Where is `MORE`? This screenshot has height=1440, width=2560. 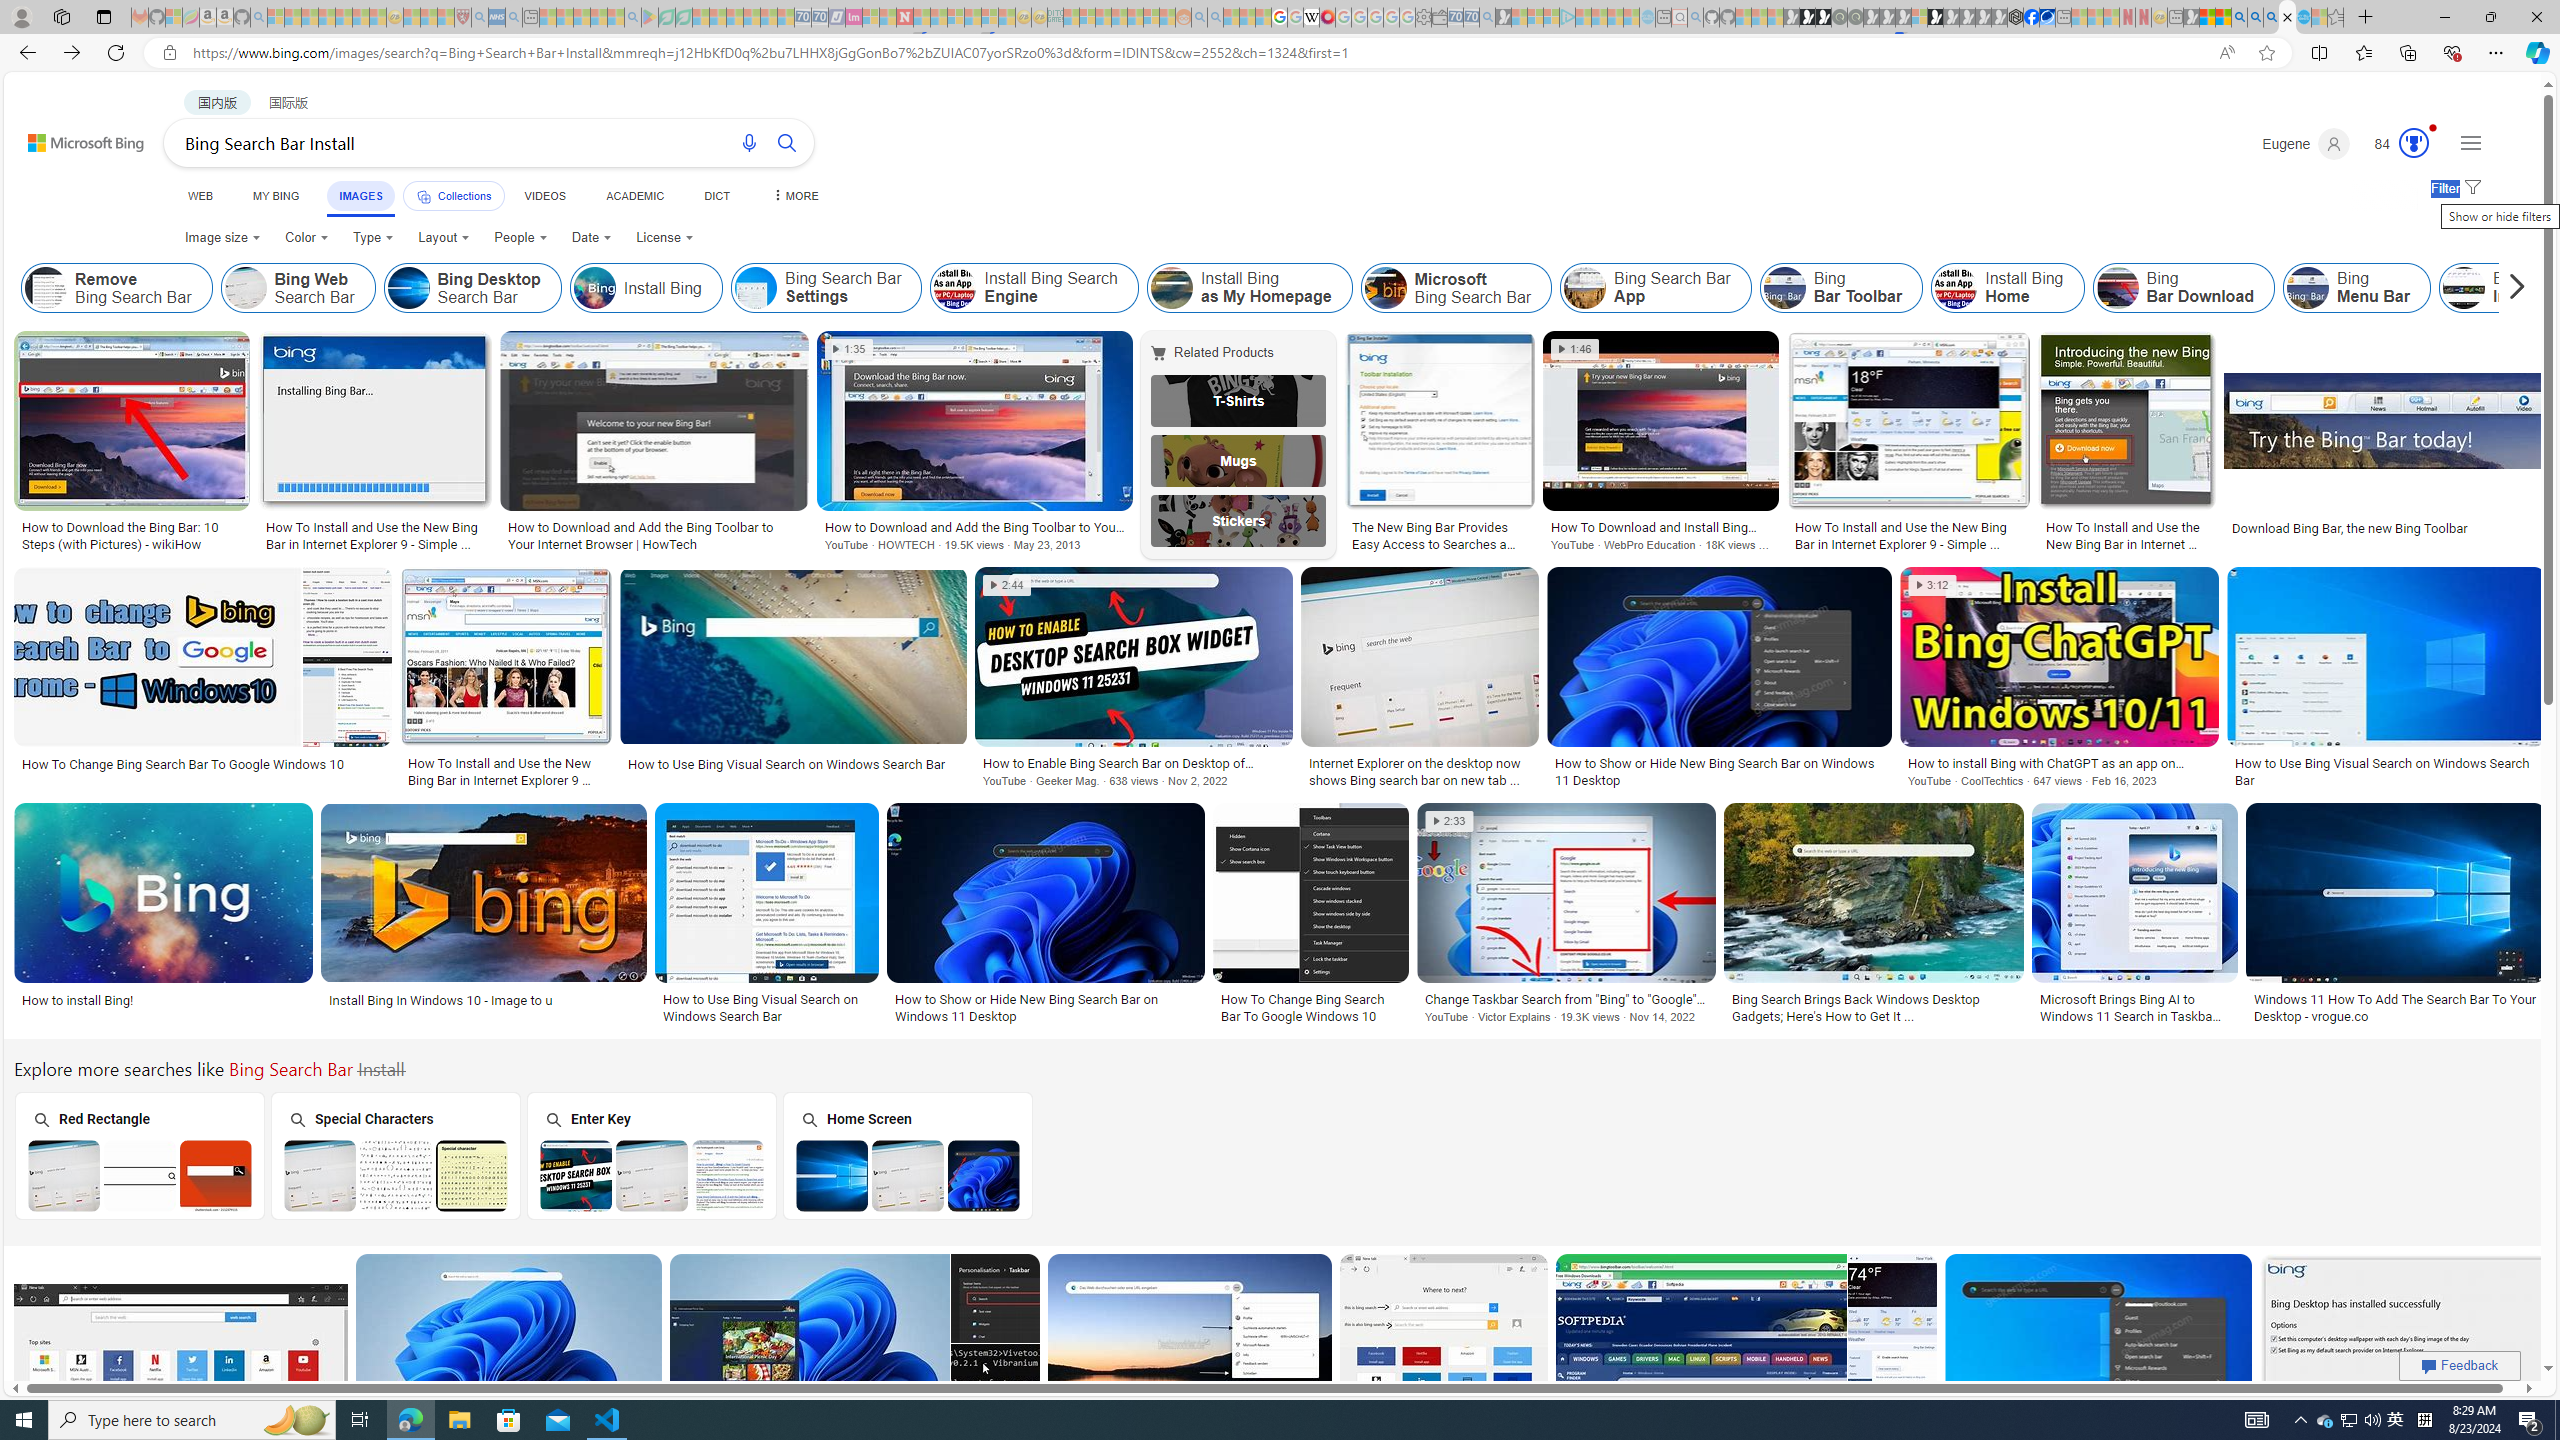 MORE is located at coordinates (794, 196).